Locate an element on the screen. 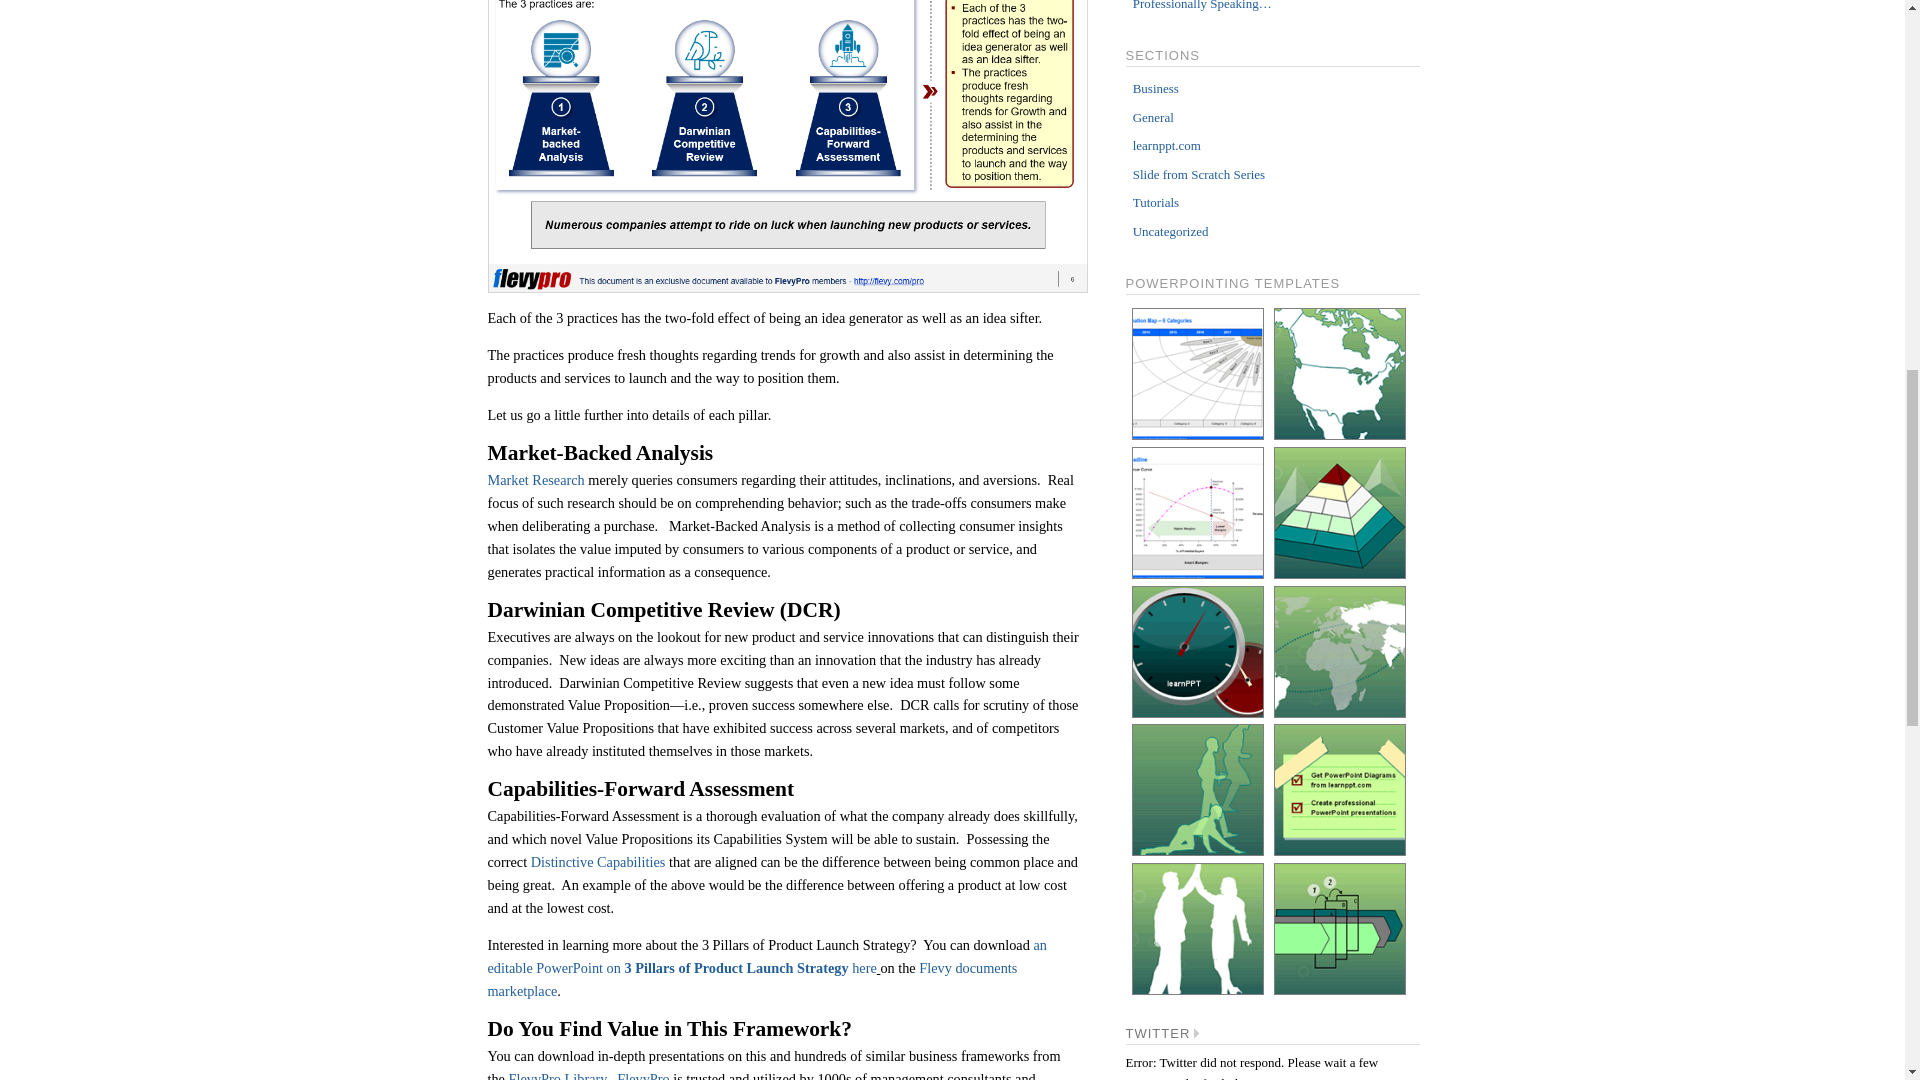  View all posts filed under Slide from Scratch Series is located at coordinates (1198, 174).